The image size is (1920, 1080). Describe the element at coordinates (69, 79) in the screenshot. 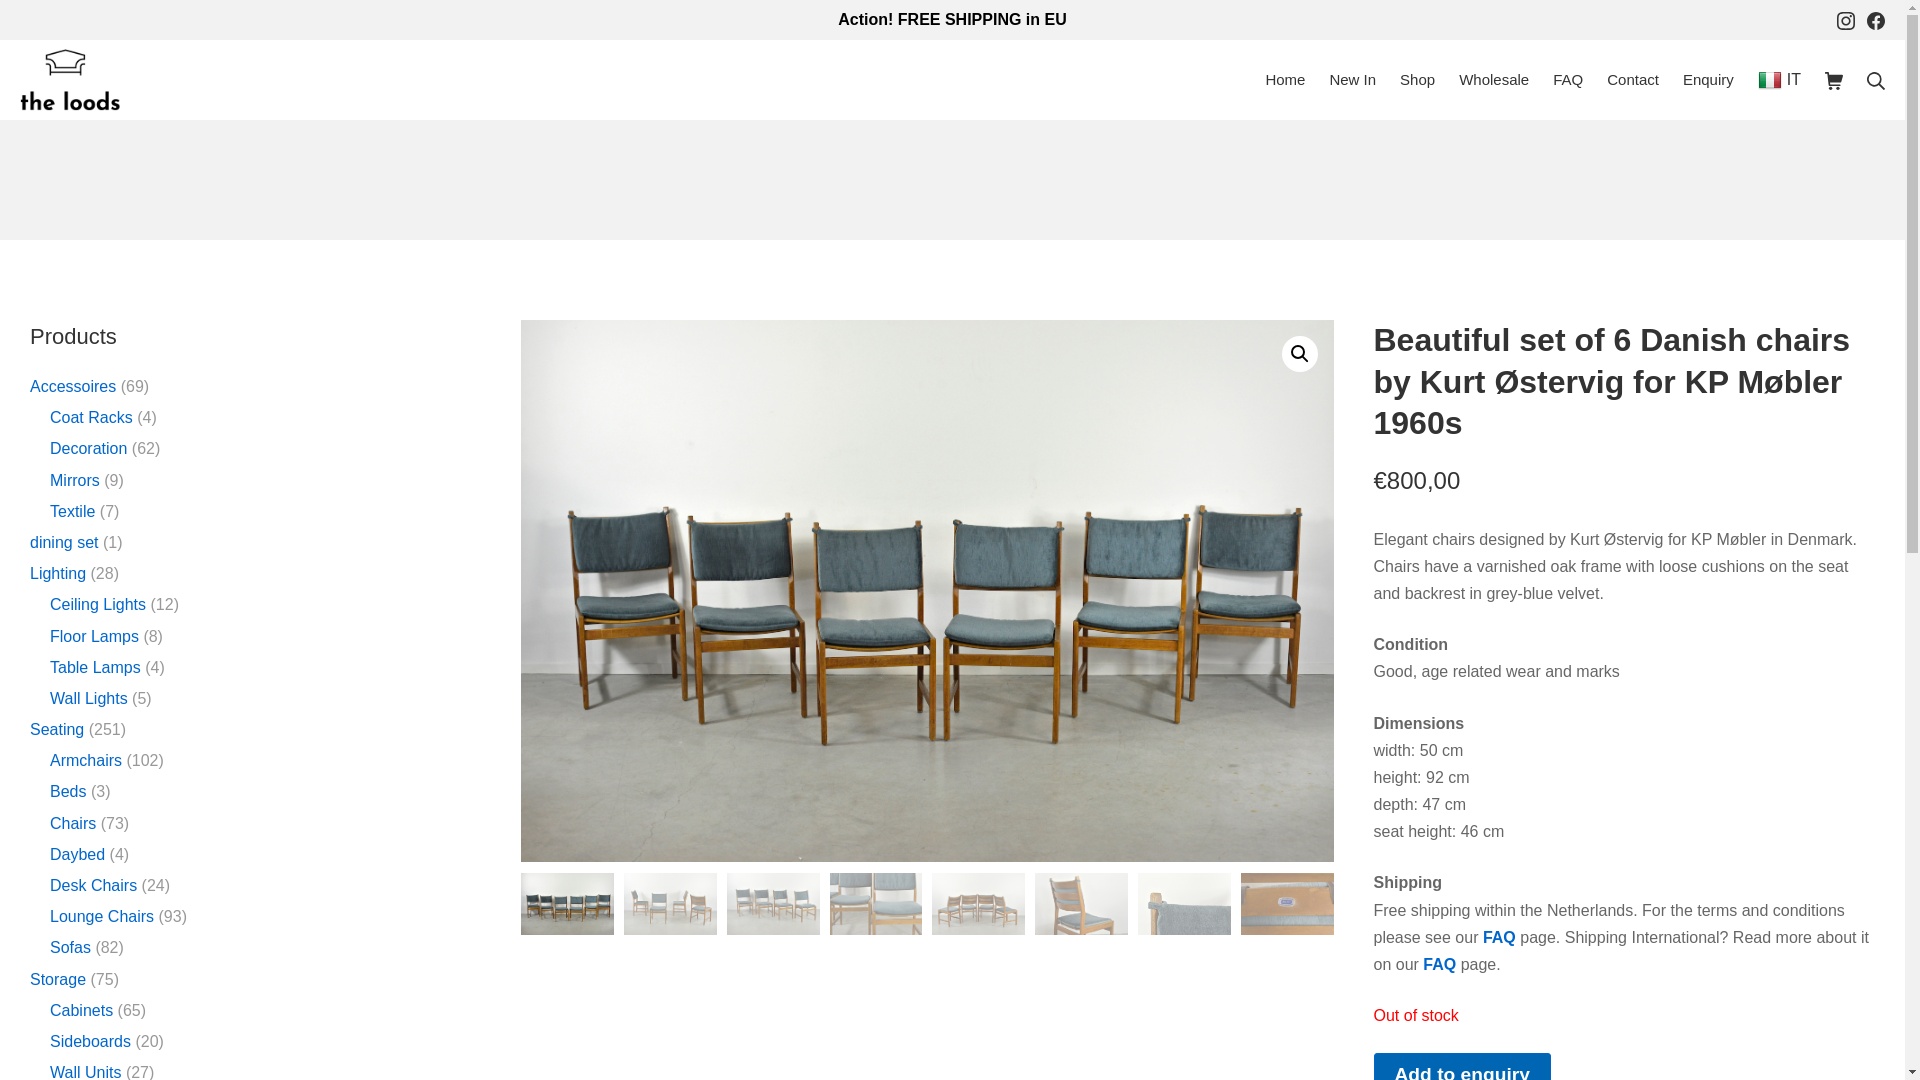

I see `The Loods` at that location.